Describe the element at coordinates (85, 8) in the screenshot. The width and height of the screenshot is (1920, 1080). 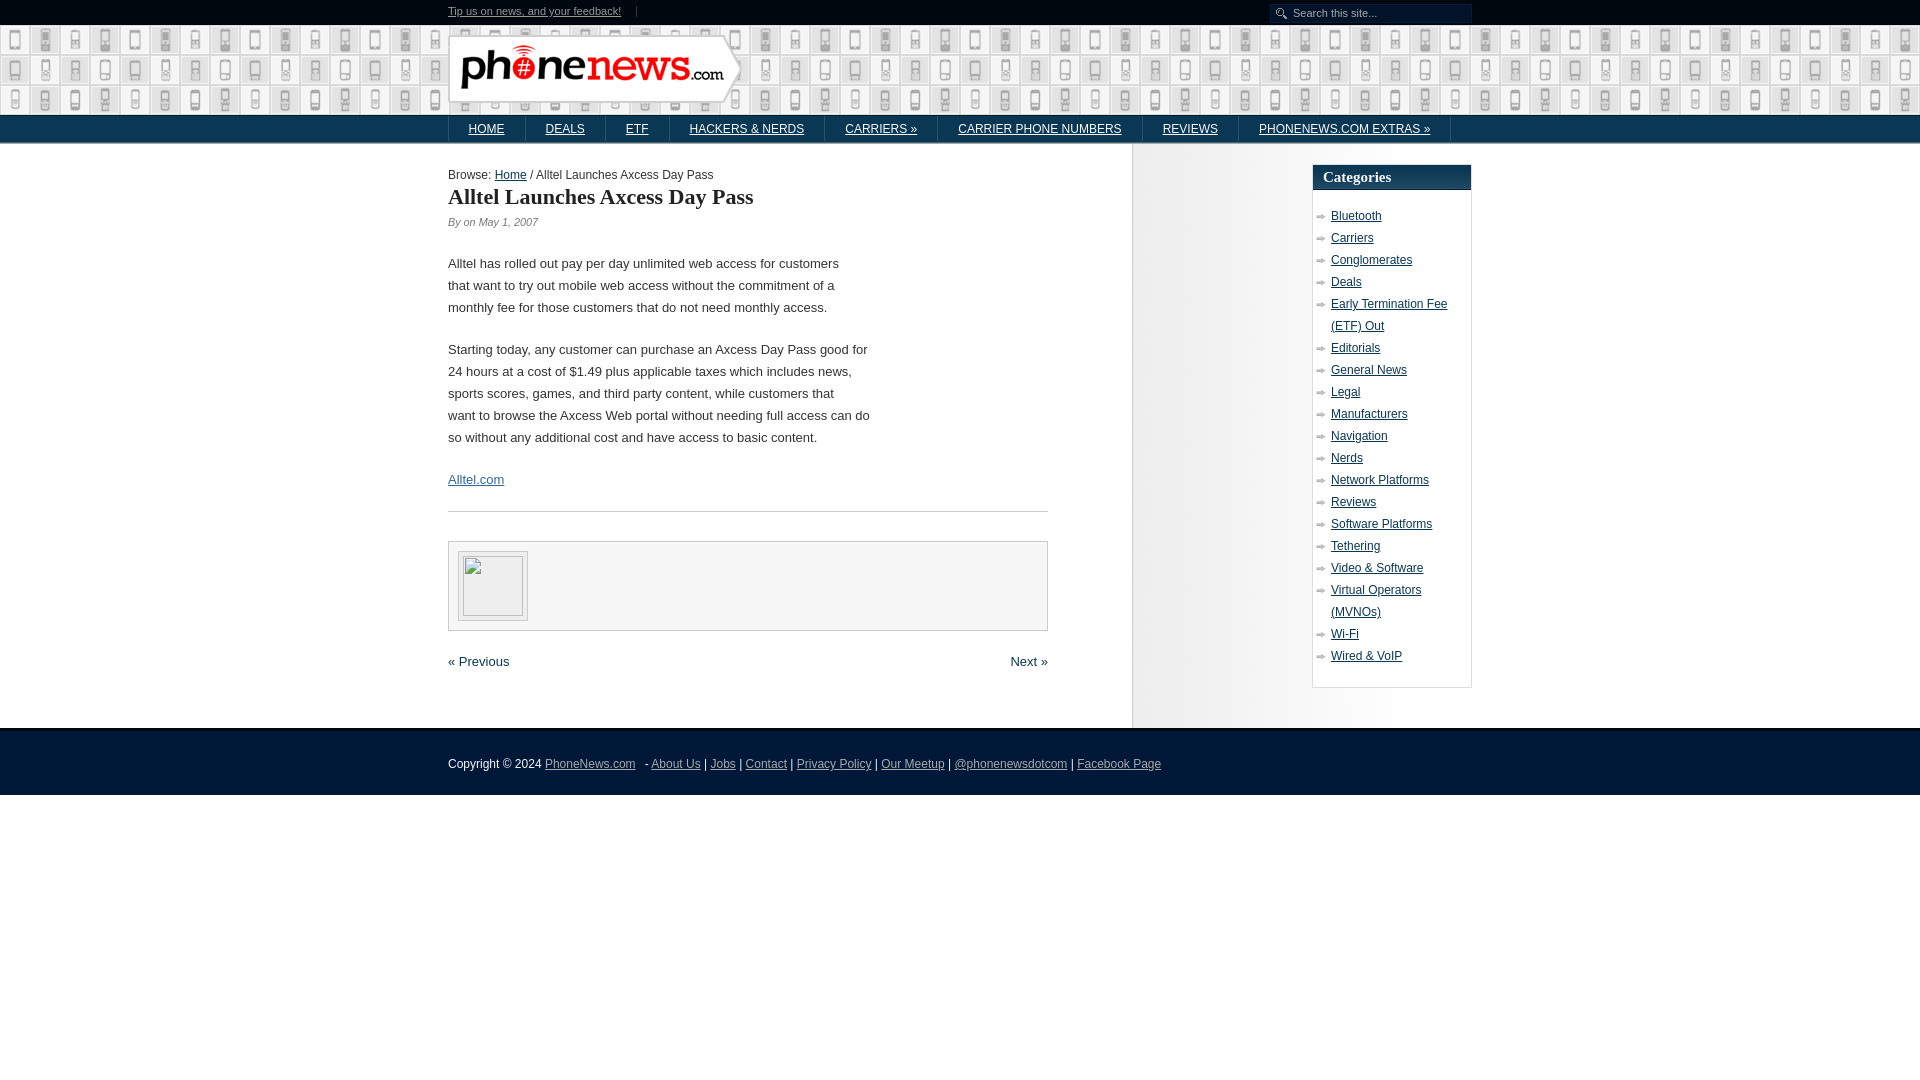
I see `Search` at that location.